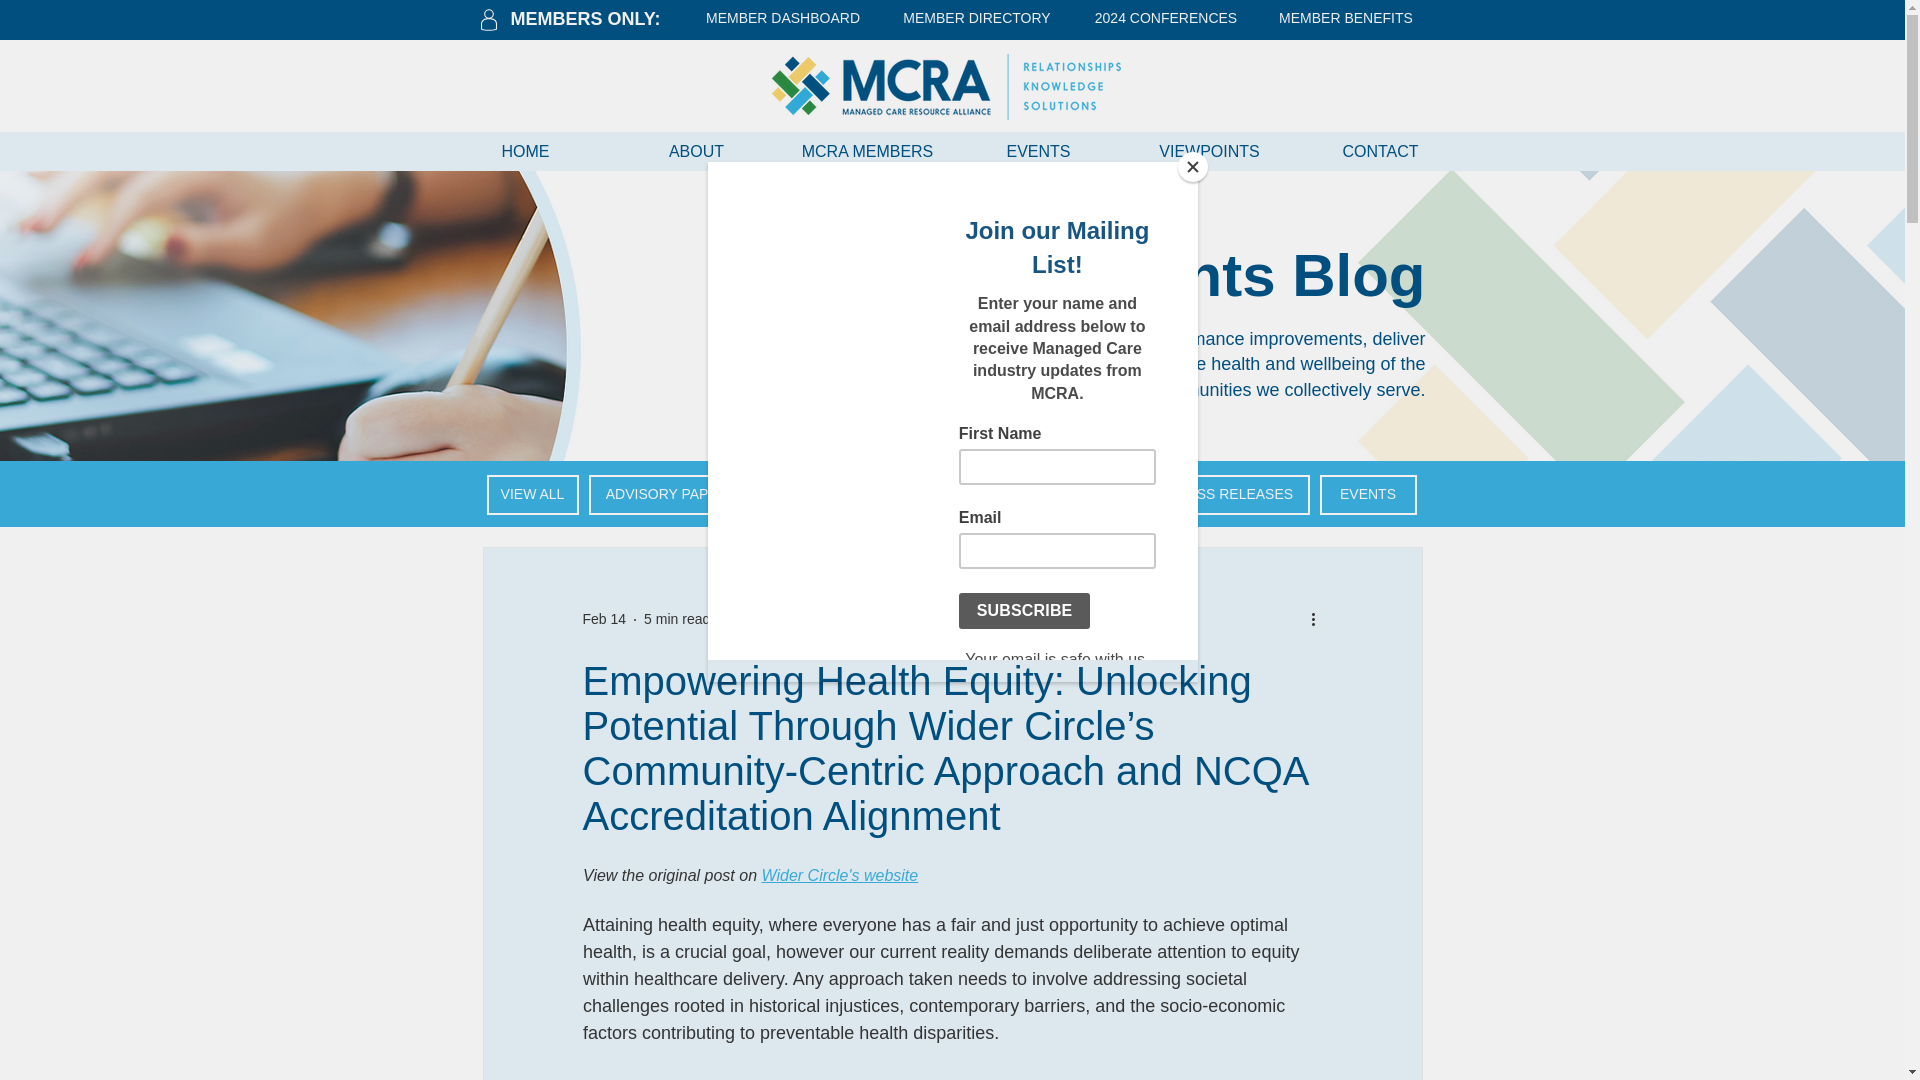 This screenshot has width=1920, height=1080. Describe the element at coordinates (1038, 150) in the screenshot. I see `EVENTS` at that location.